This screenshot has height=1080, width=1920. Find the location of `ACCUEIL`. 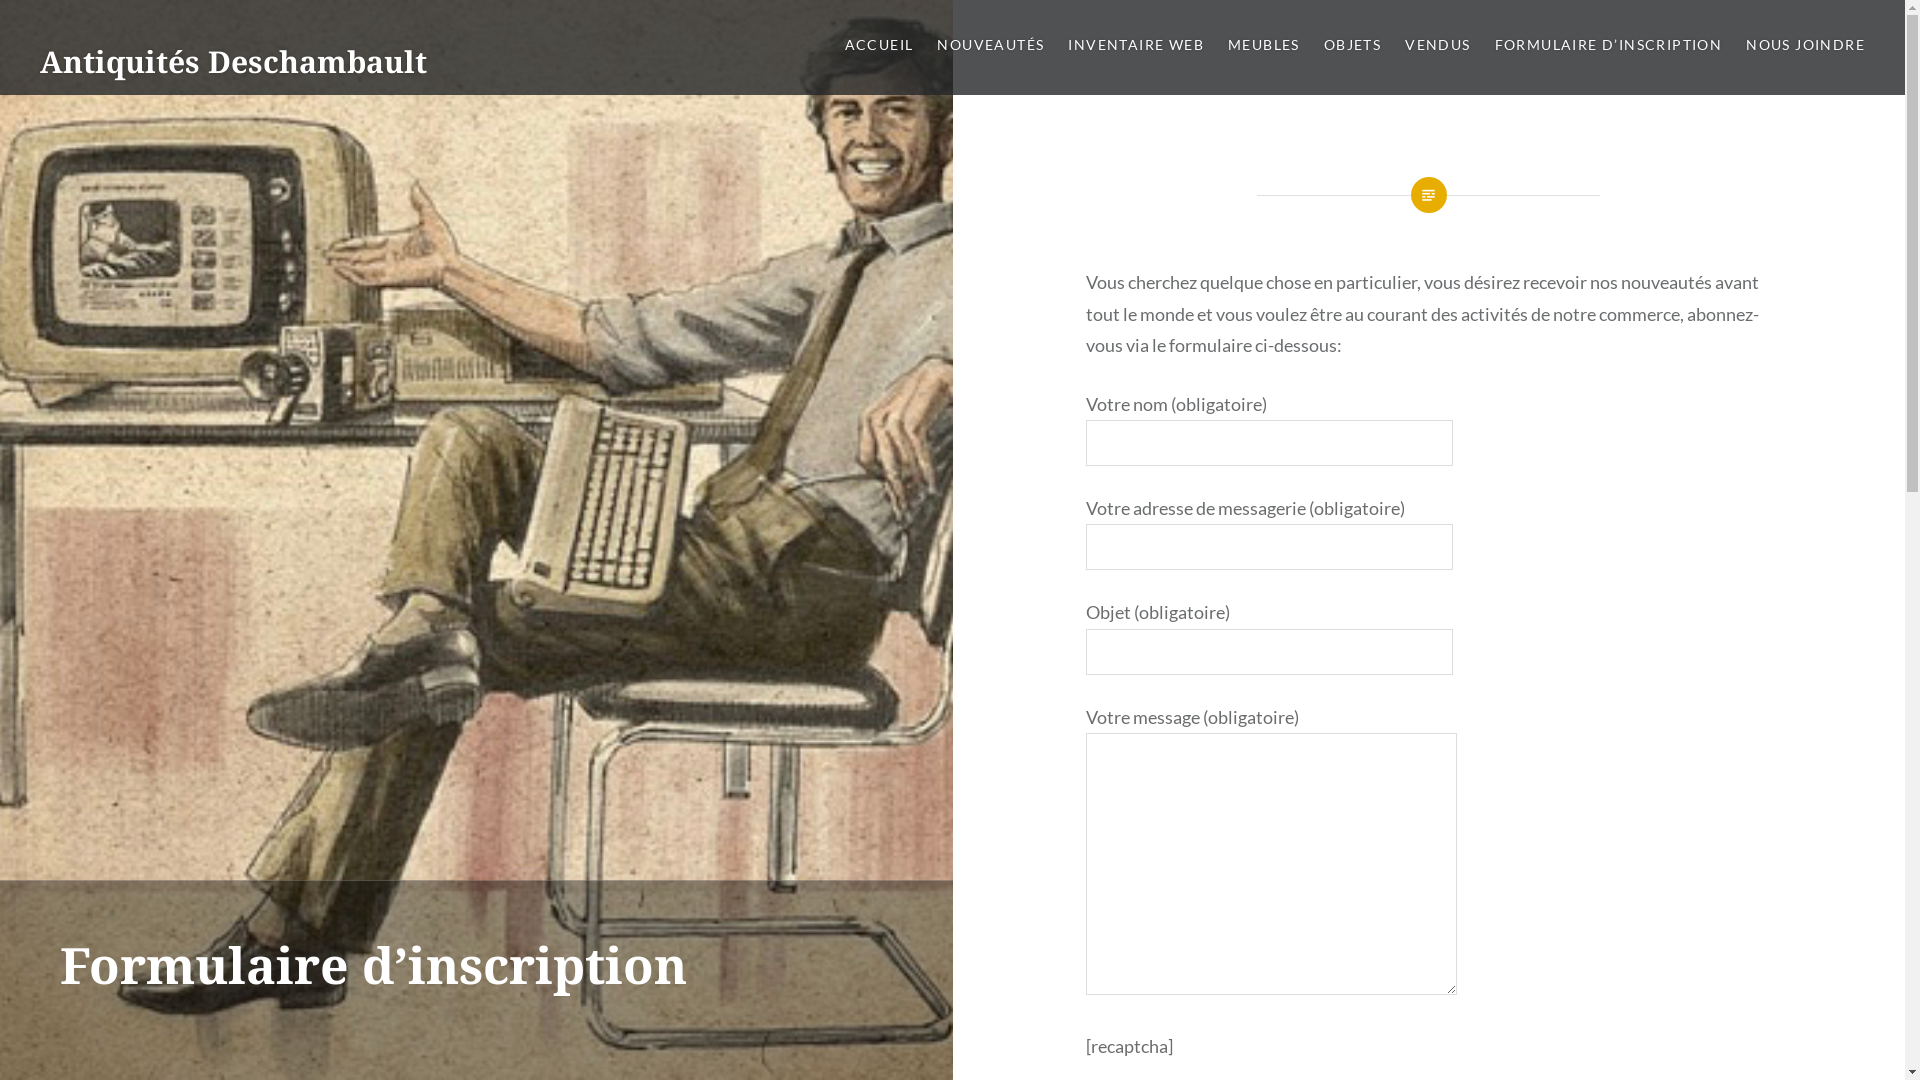

ACCUEIL is located at coordinates (880, 46).